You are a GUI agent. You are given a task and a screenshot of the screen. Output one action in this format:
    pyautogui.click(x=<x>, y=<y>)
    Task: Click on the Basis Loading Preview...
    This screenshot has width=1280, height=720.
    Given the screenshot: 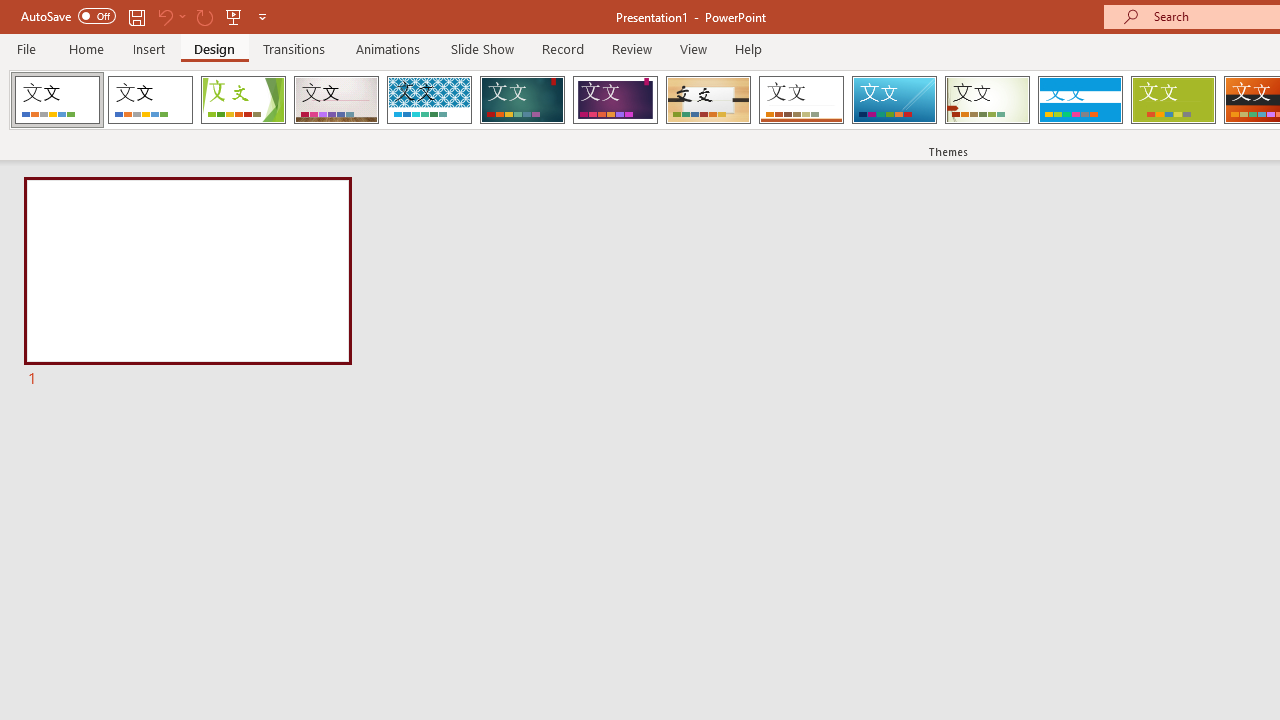 What is the action you would take?
    pyautogui.click(x=1172, y=100)
    